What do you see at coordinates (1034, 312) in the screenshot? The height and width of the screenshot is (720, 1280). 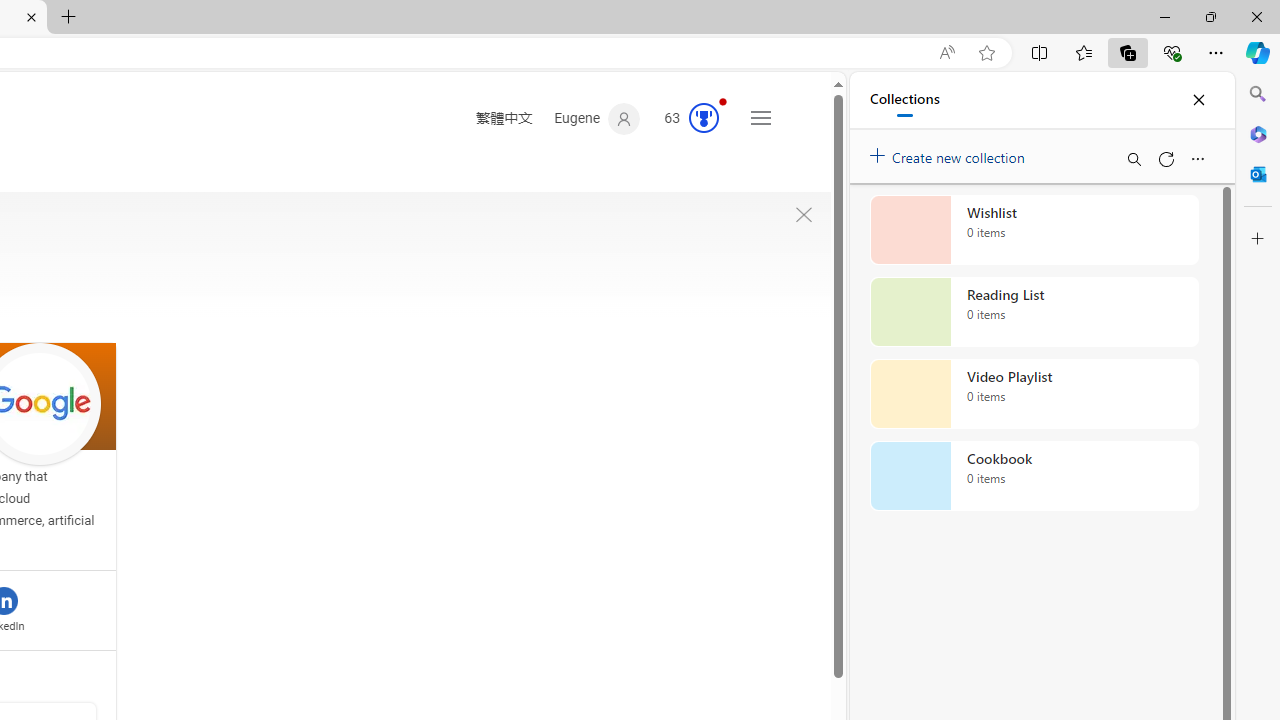 I see `Reading List collection, 0 items` at bounding box center [1034, 312].